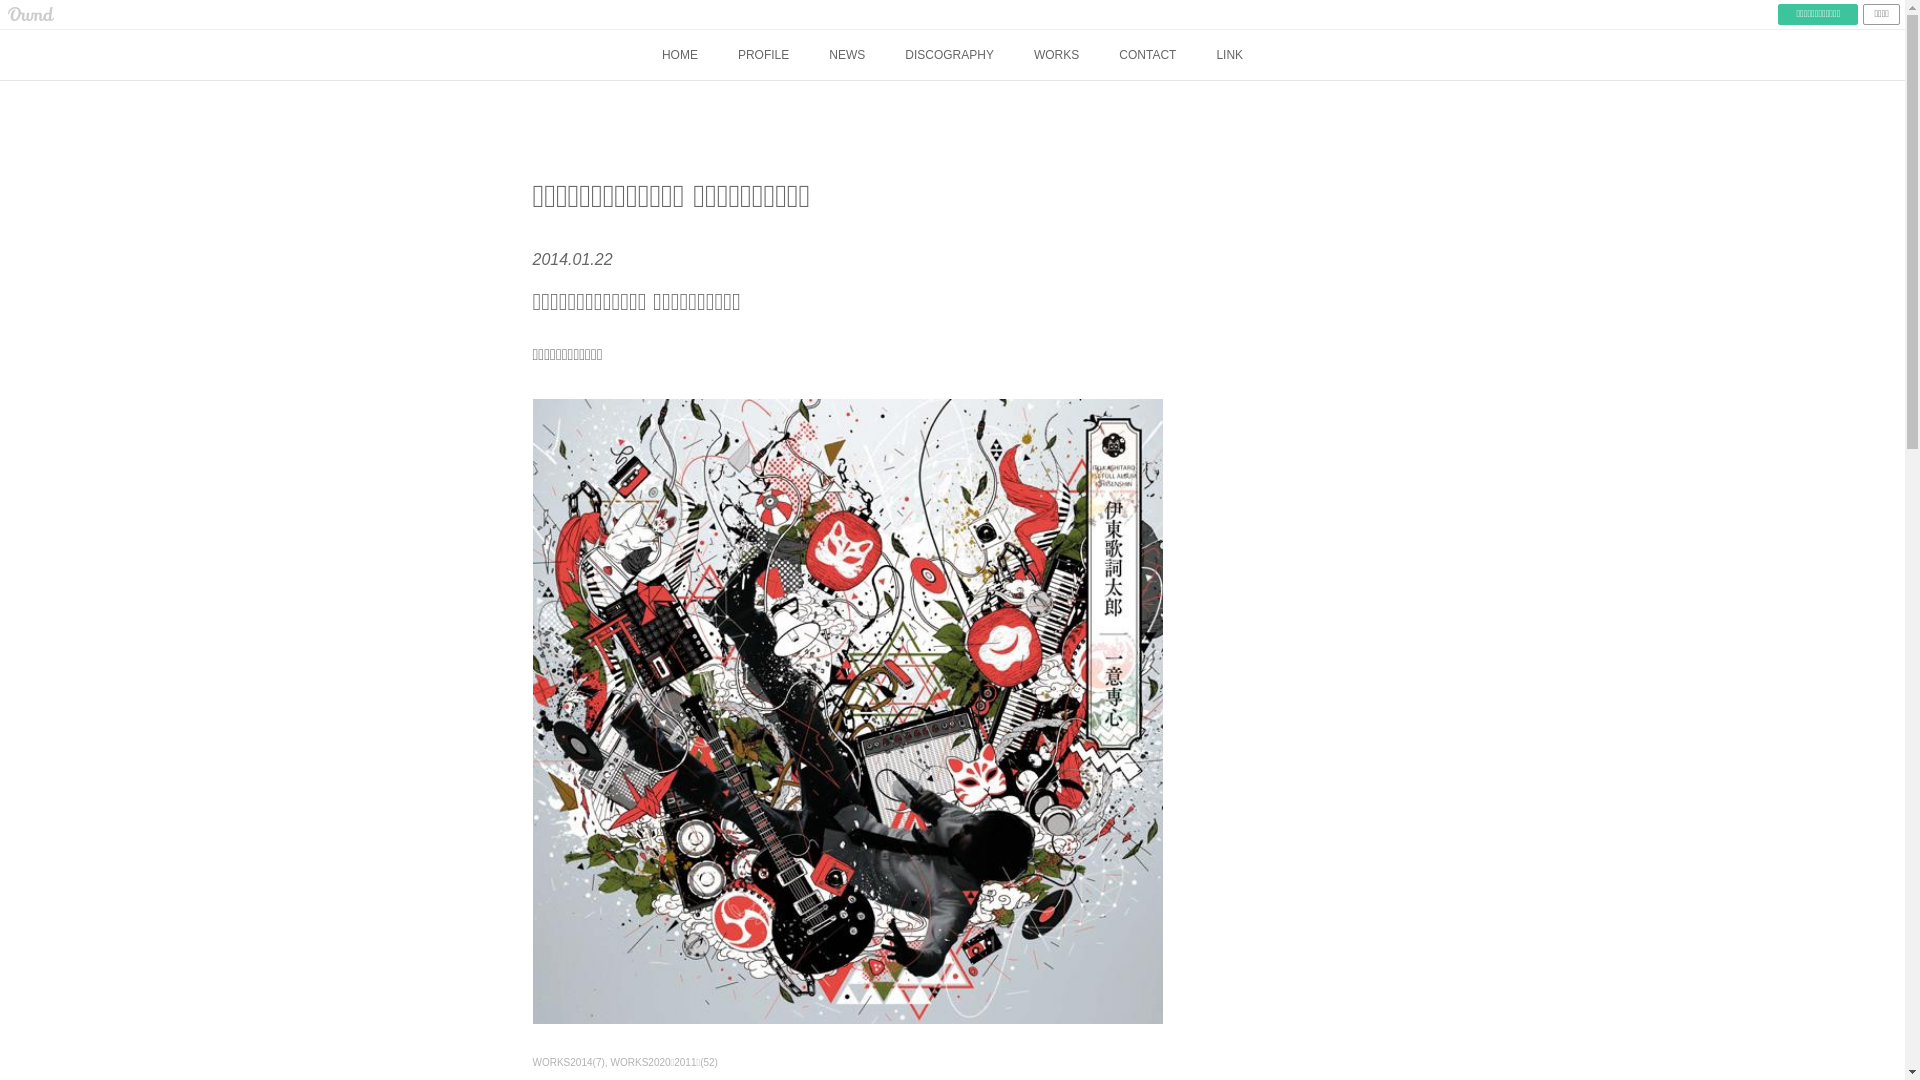 The image size is (1920, 1080). I want to click on HOME, so click(680, 55).